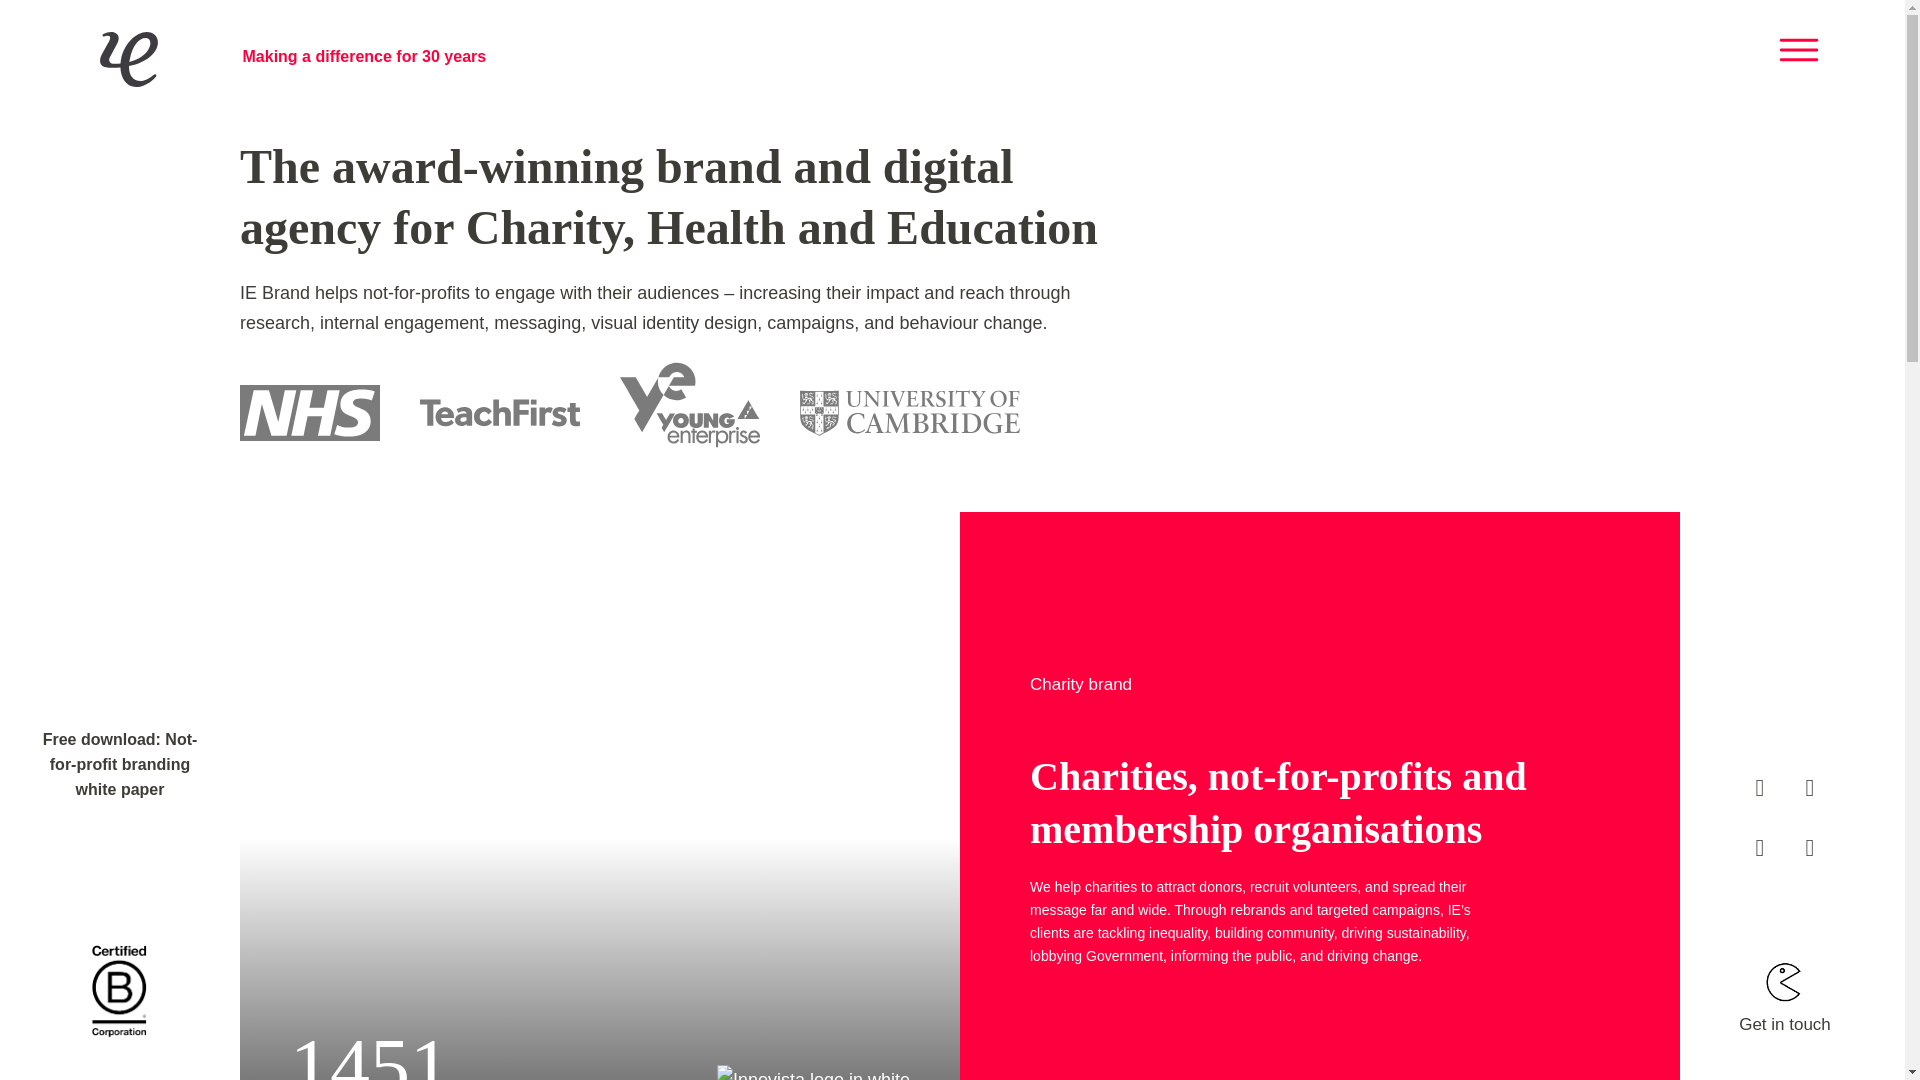  Describe the element at coordinates (86, 49) in the screenshot. I see `IE Brand` at that location.